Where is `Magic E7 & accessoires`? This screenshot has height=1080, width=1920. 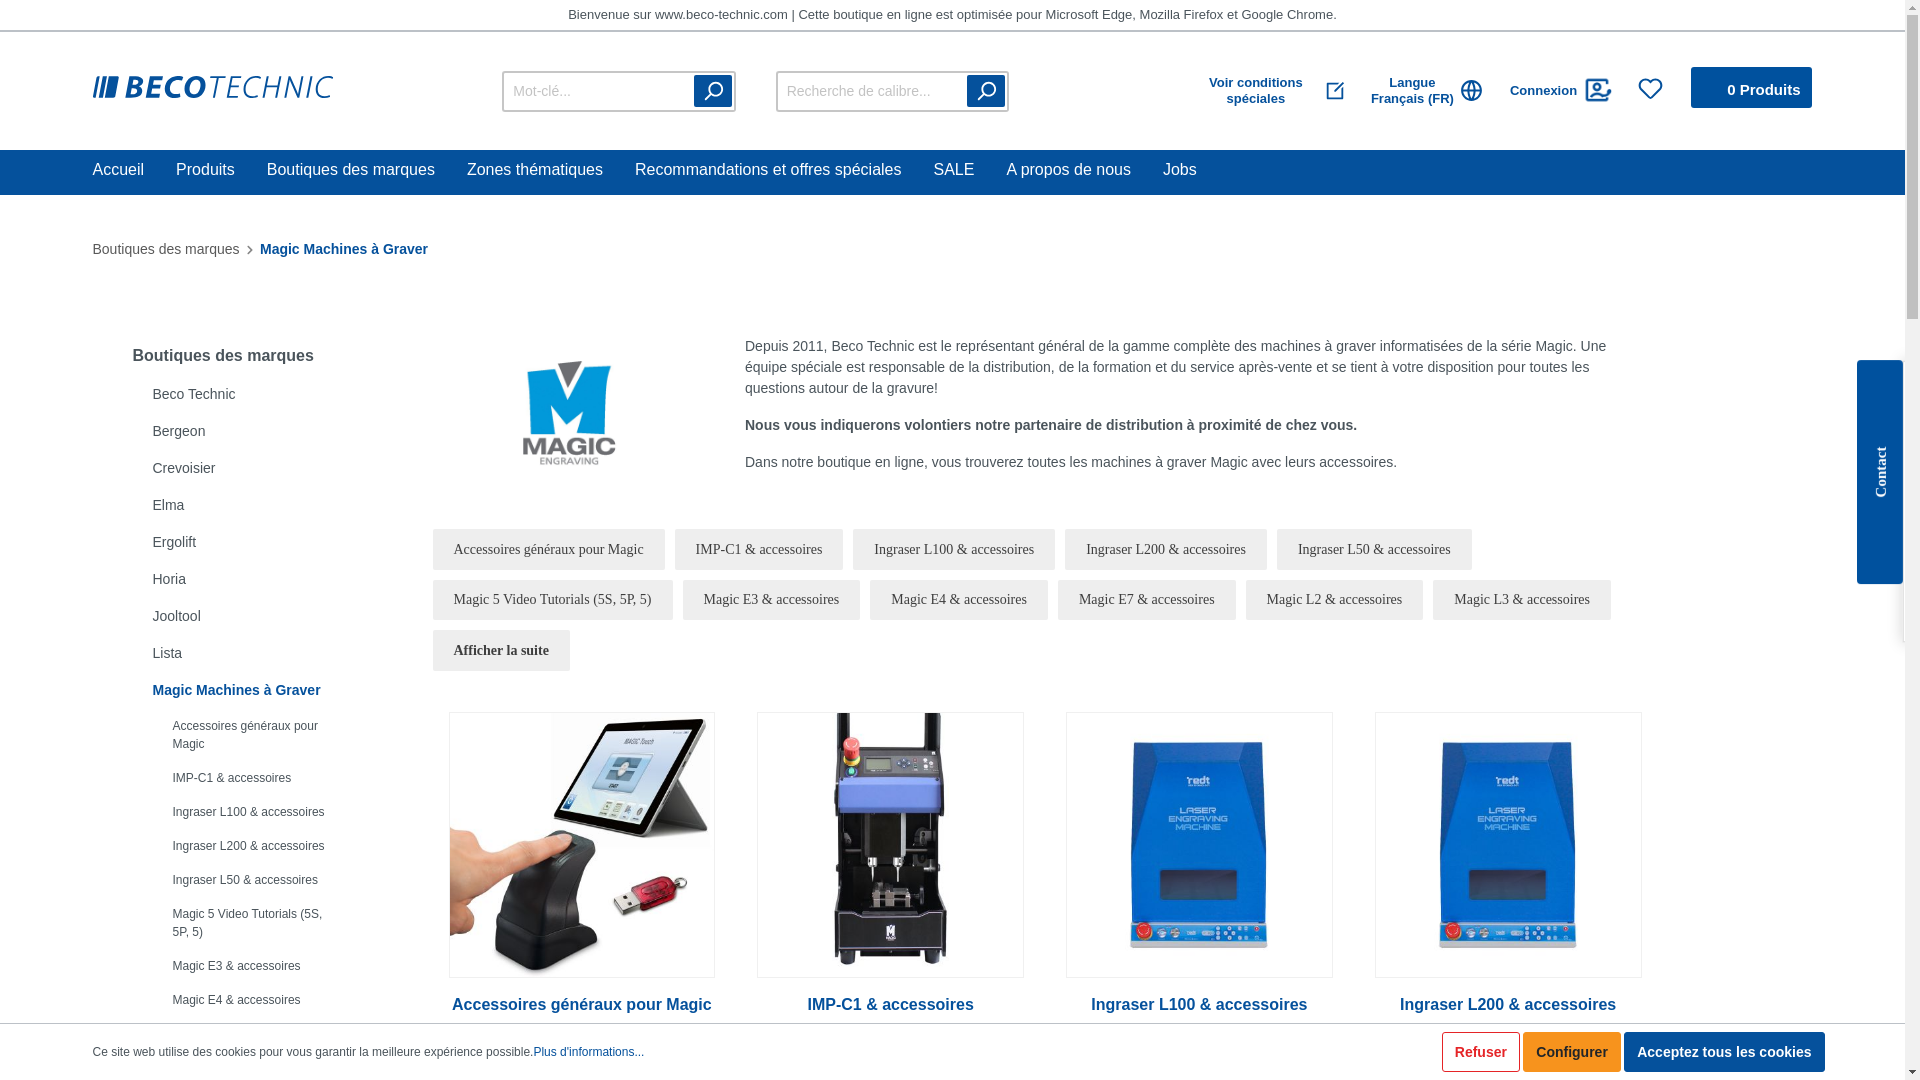 Magic E7 & accessoires is located at coordinates (1147, 600).